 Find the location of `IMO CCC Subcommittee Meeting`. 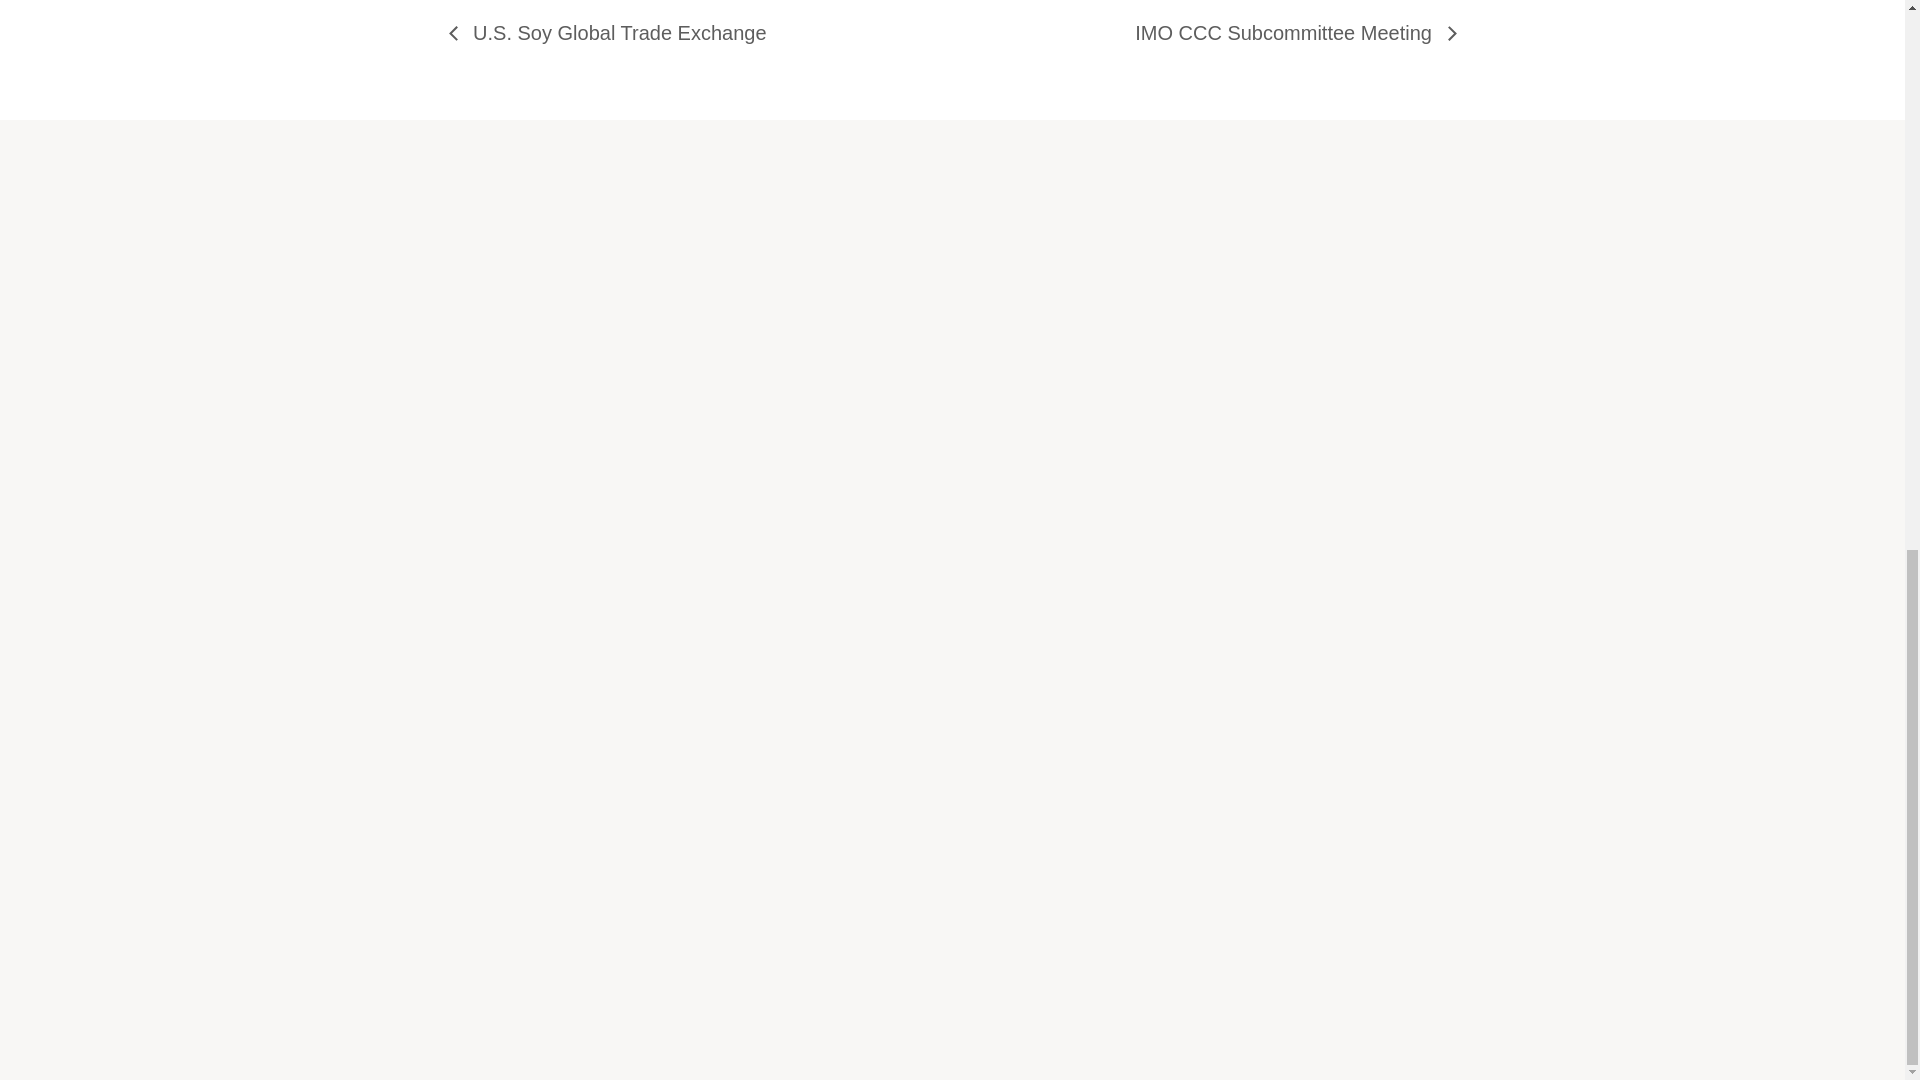

IMO CCC Subcommittee Meeting is located at coordinates (1289, 32).